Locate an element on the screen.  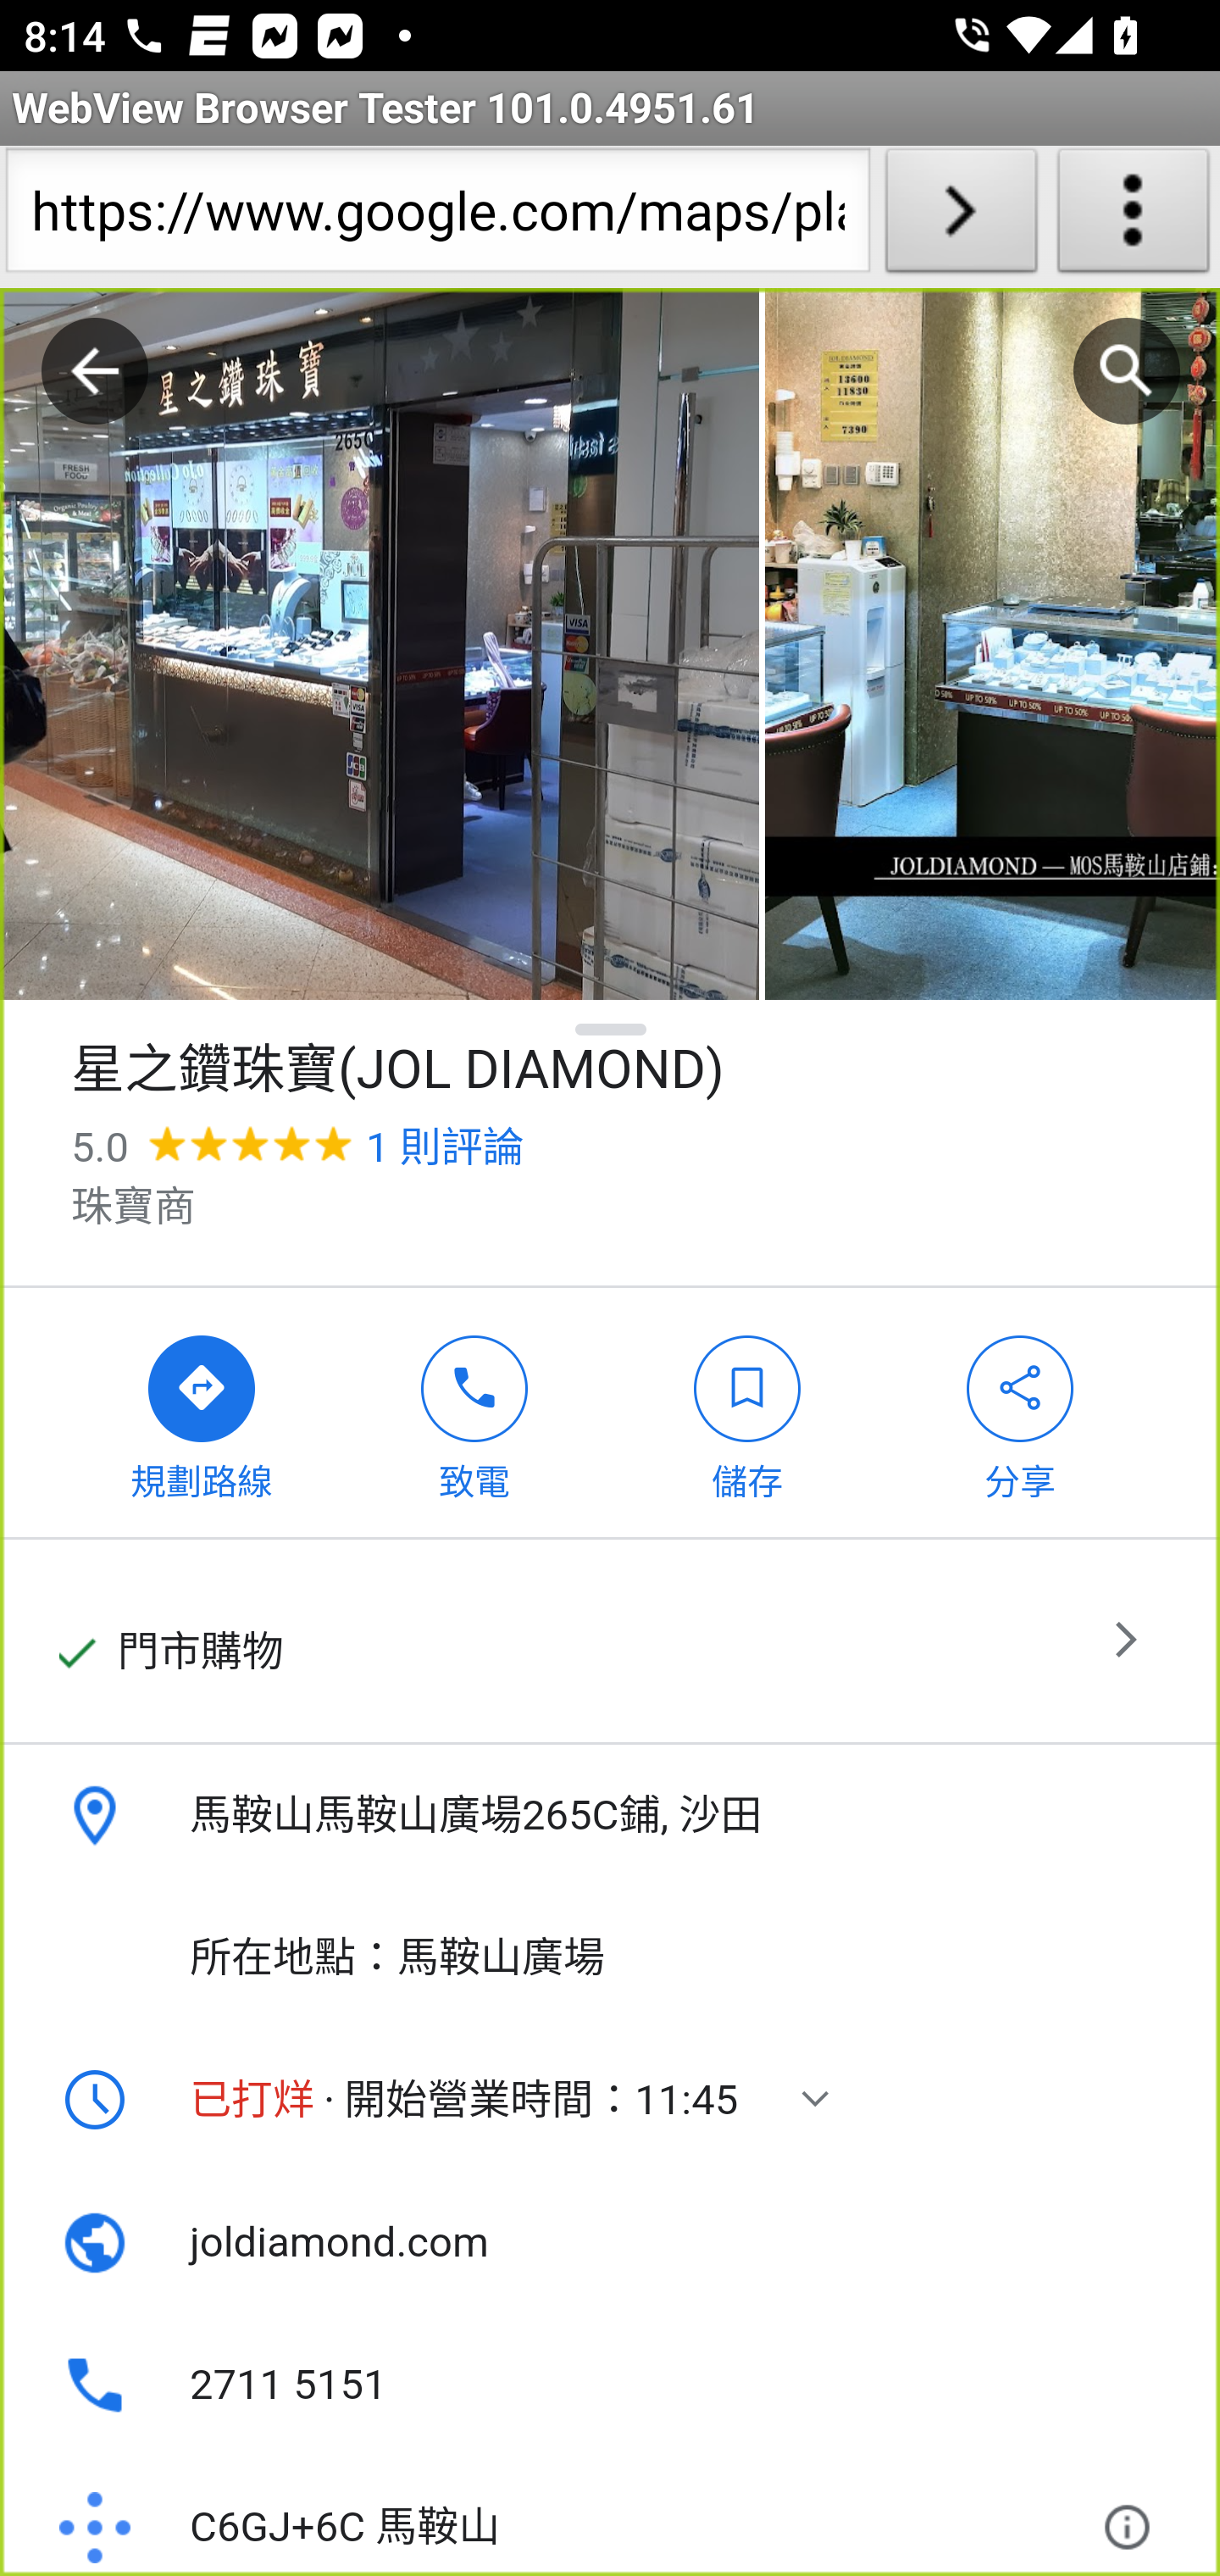
第 2 張相片 (共 6 張) is located at coordinates (992, 645).